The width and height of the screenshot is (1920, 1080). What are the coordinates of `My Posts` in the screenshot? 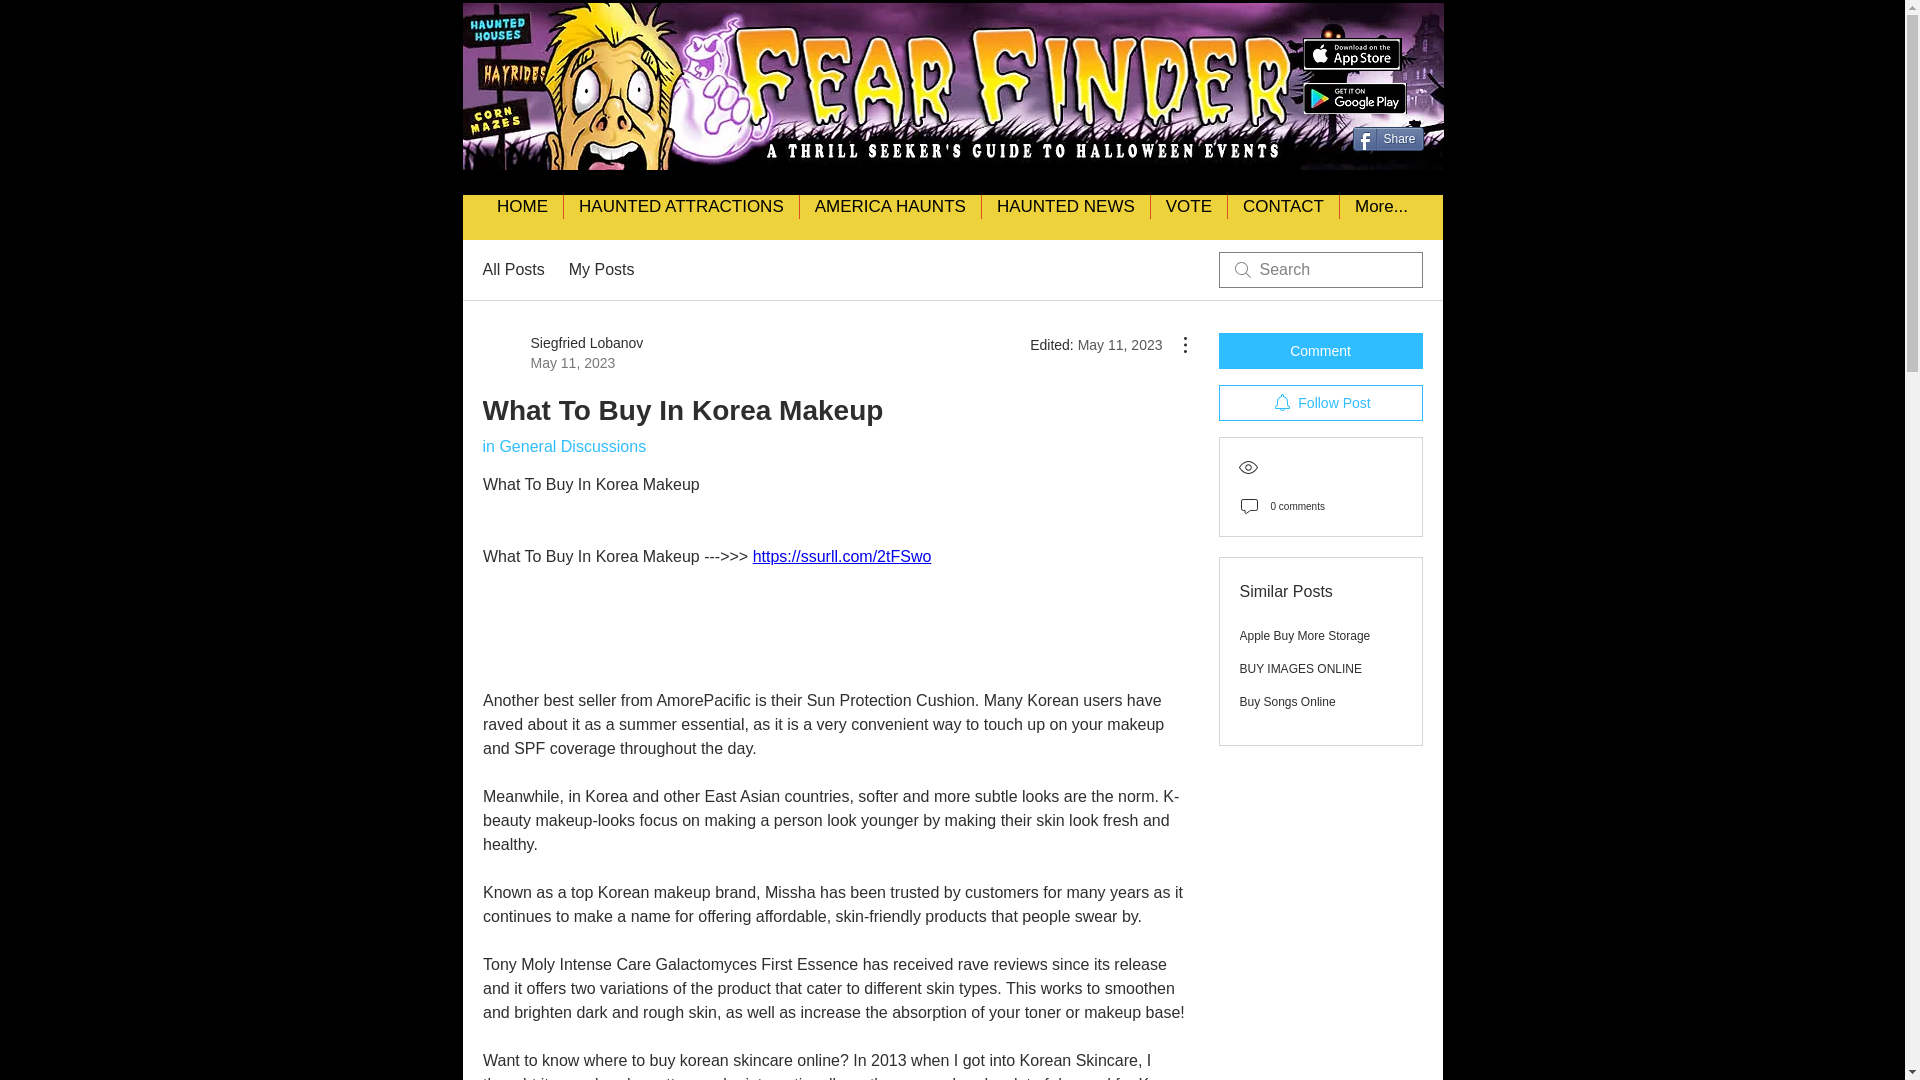 It's located at (602, 270).